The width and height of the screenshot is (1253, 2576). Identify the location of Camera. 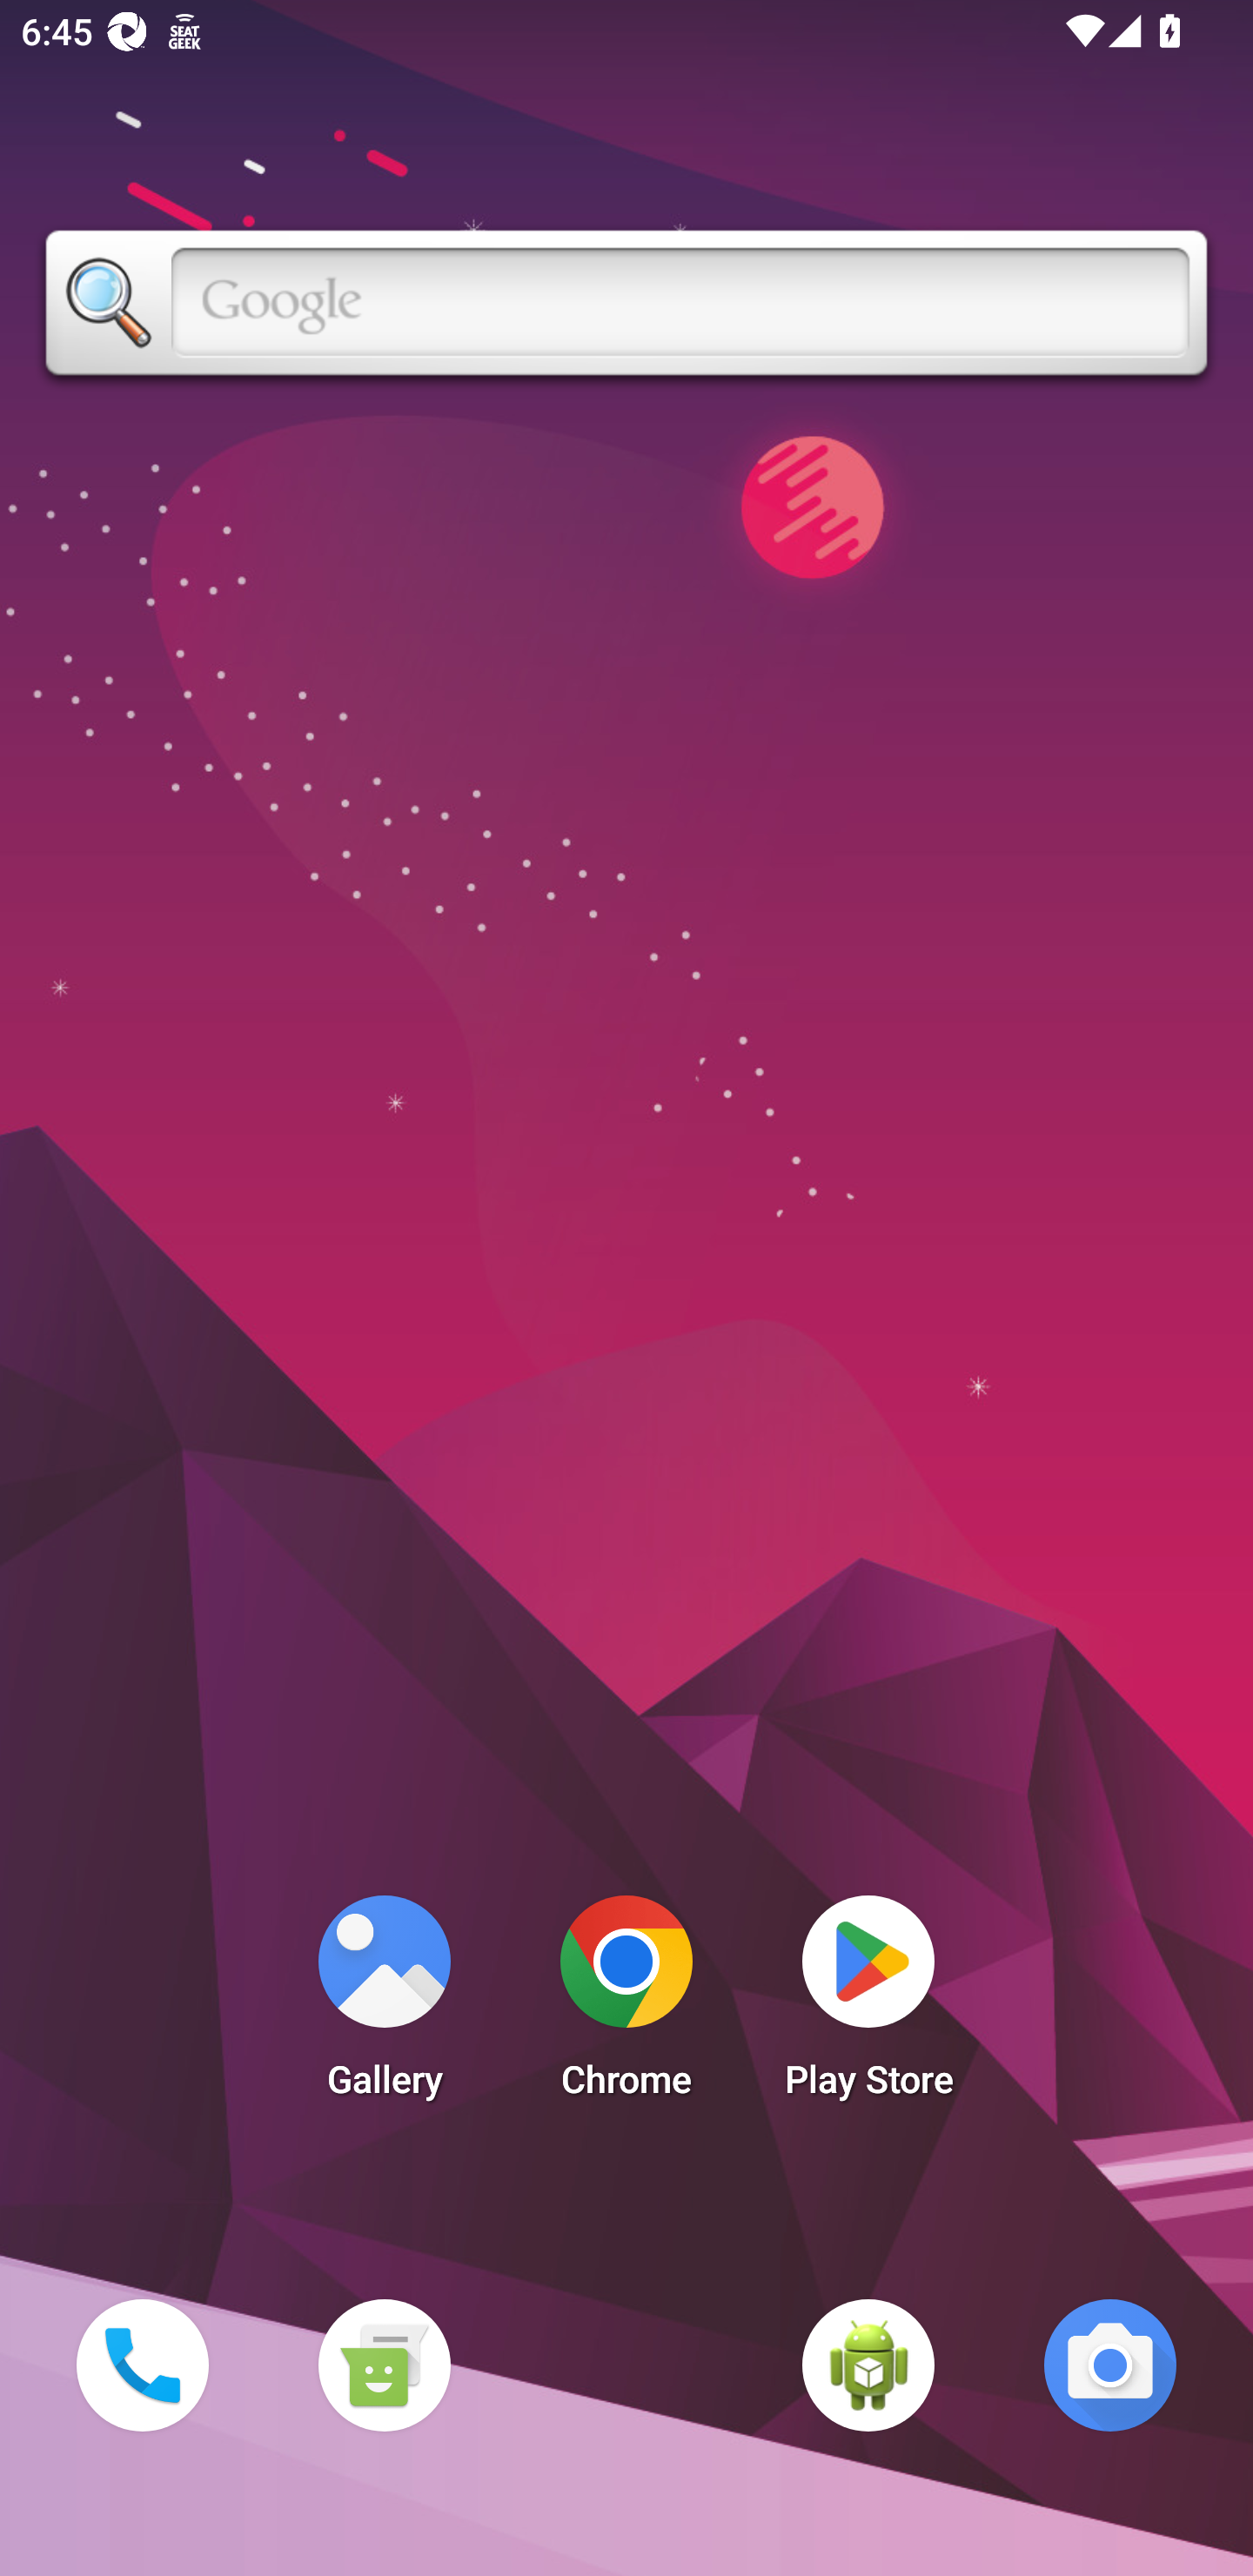
(1110, 2365).